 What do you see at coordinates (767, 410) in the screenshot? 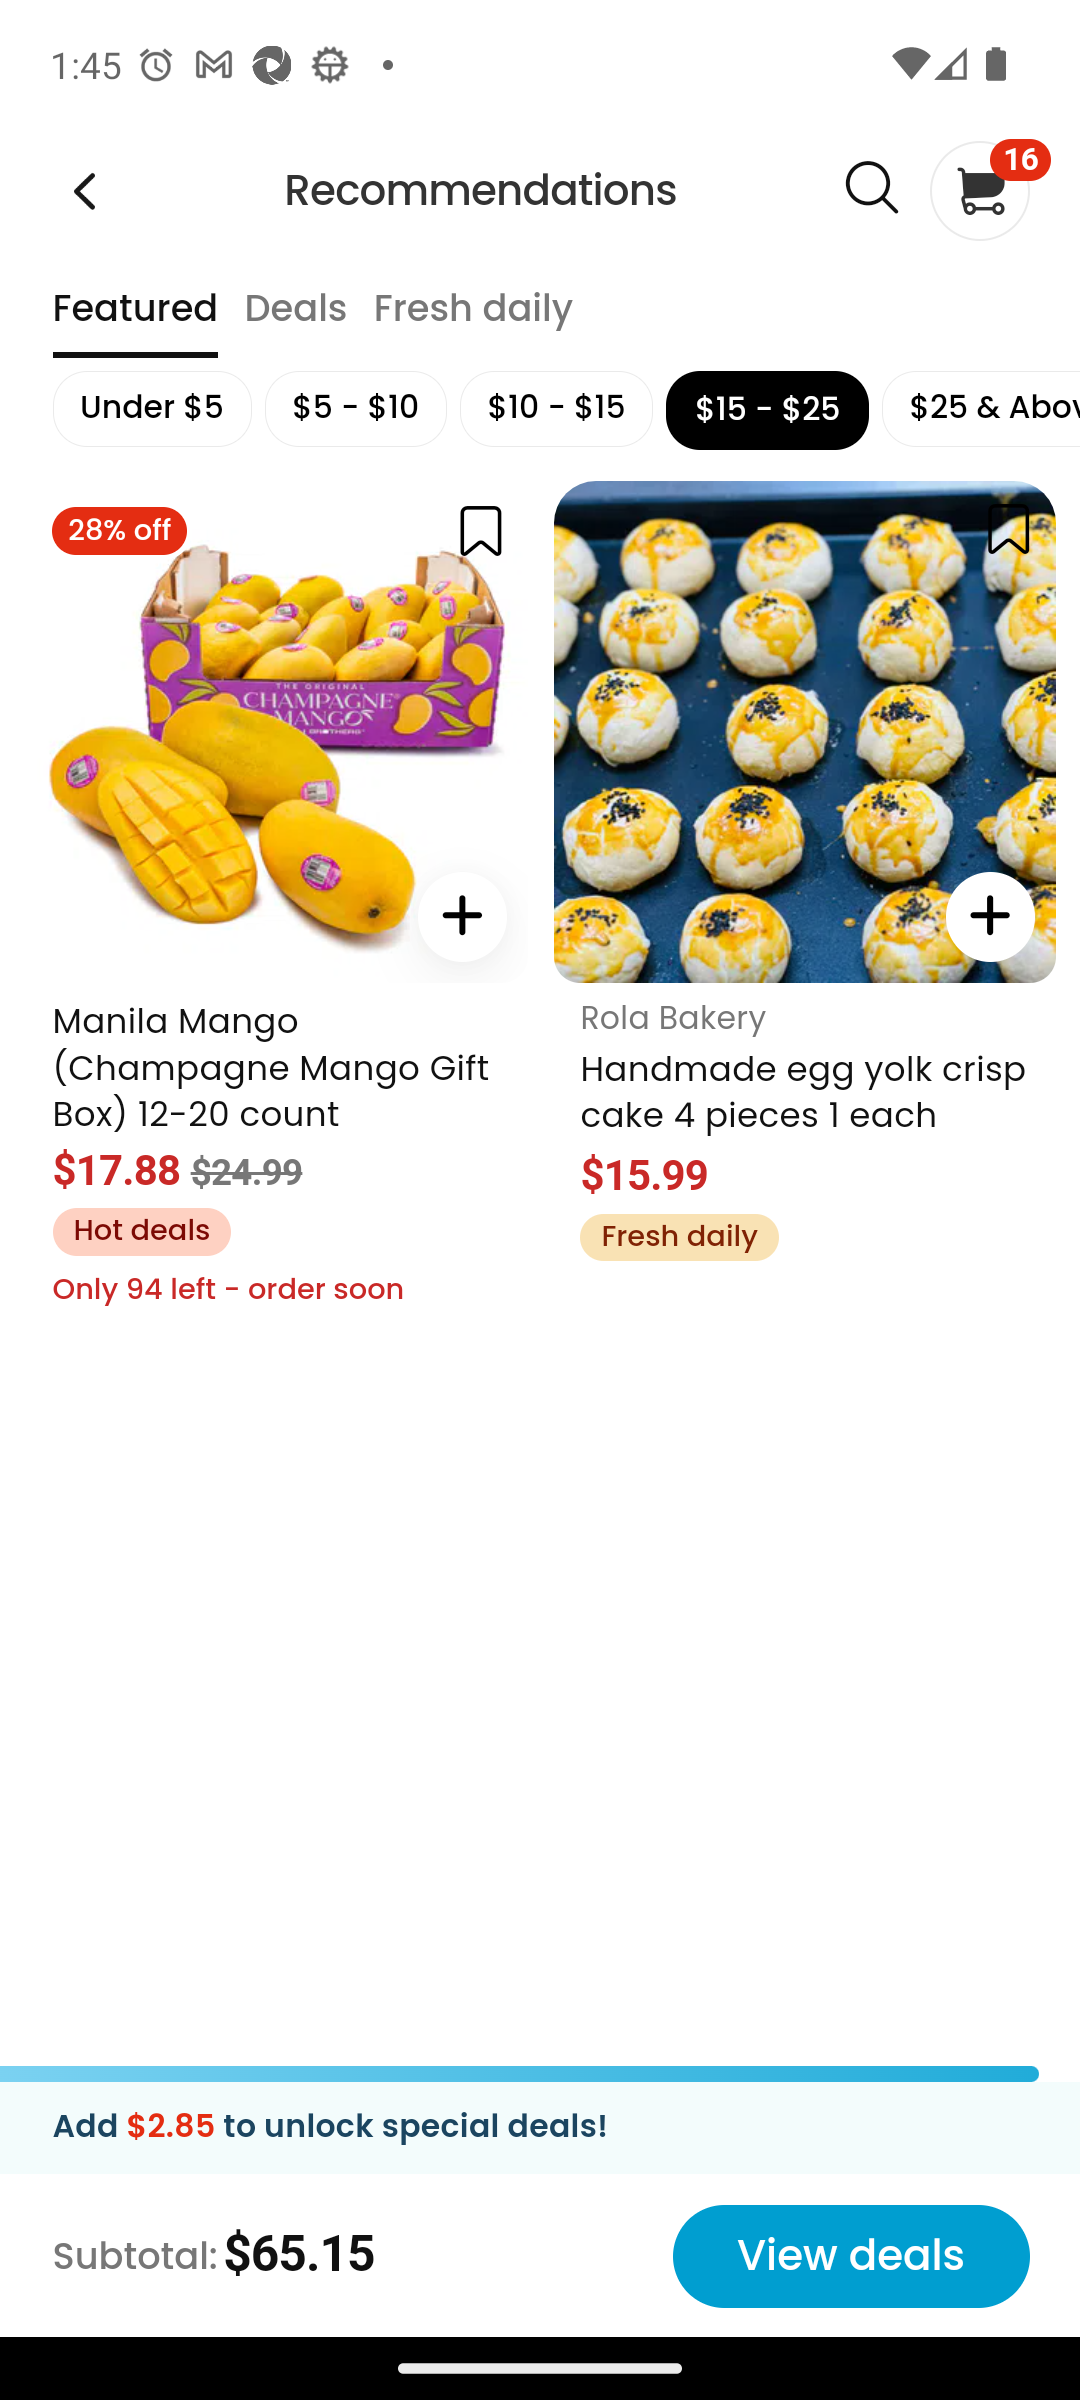
I see `$15 - $25` at bounding box center [767, 410].